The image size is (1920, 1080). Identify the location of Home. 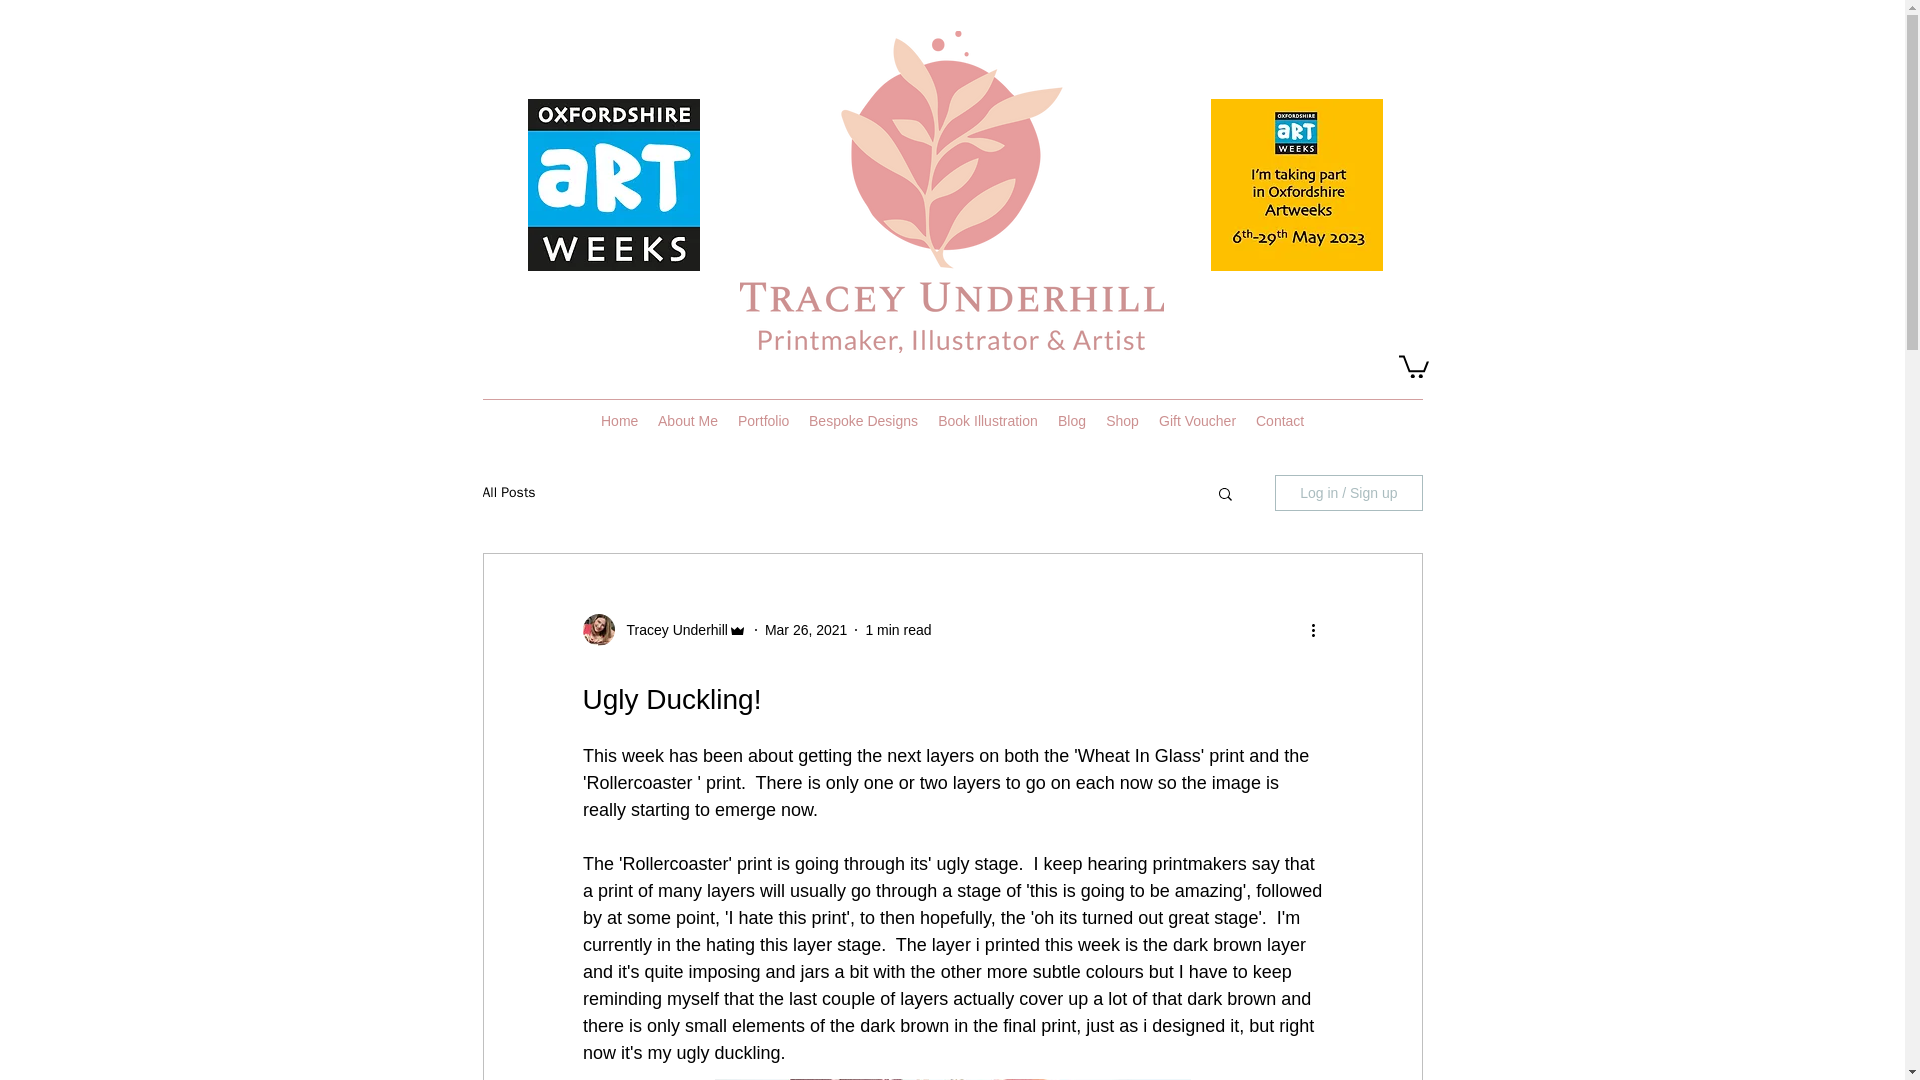
(620, 421).